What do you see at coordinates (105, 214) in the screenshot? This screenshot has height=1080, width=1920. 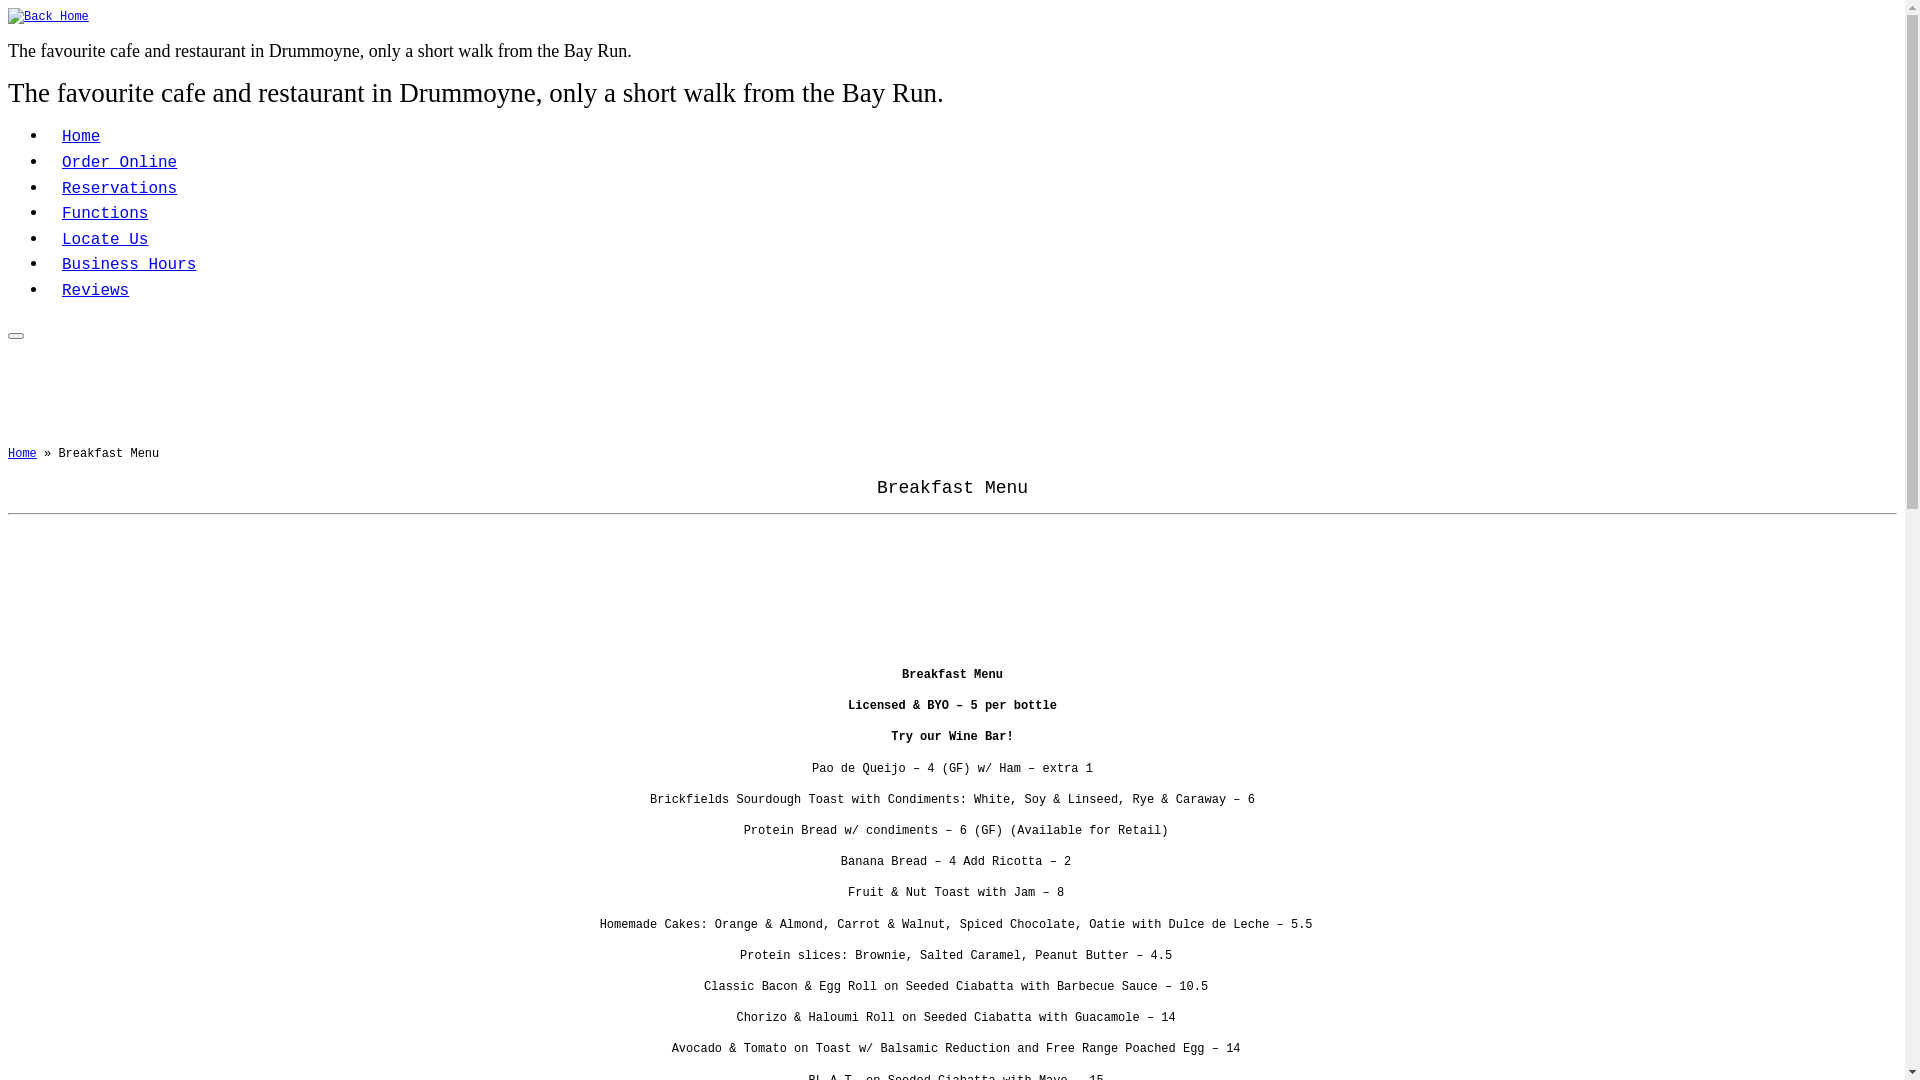 I see `Functions` at bounding box center [105, 214].